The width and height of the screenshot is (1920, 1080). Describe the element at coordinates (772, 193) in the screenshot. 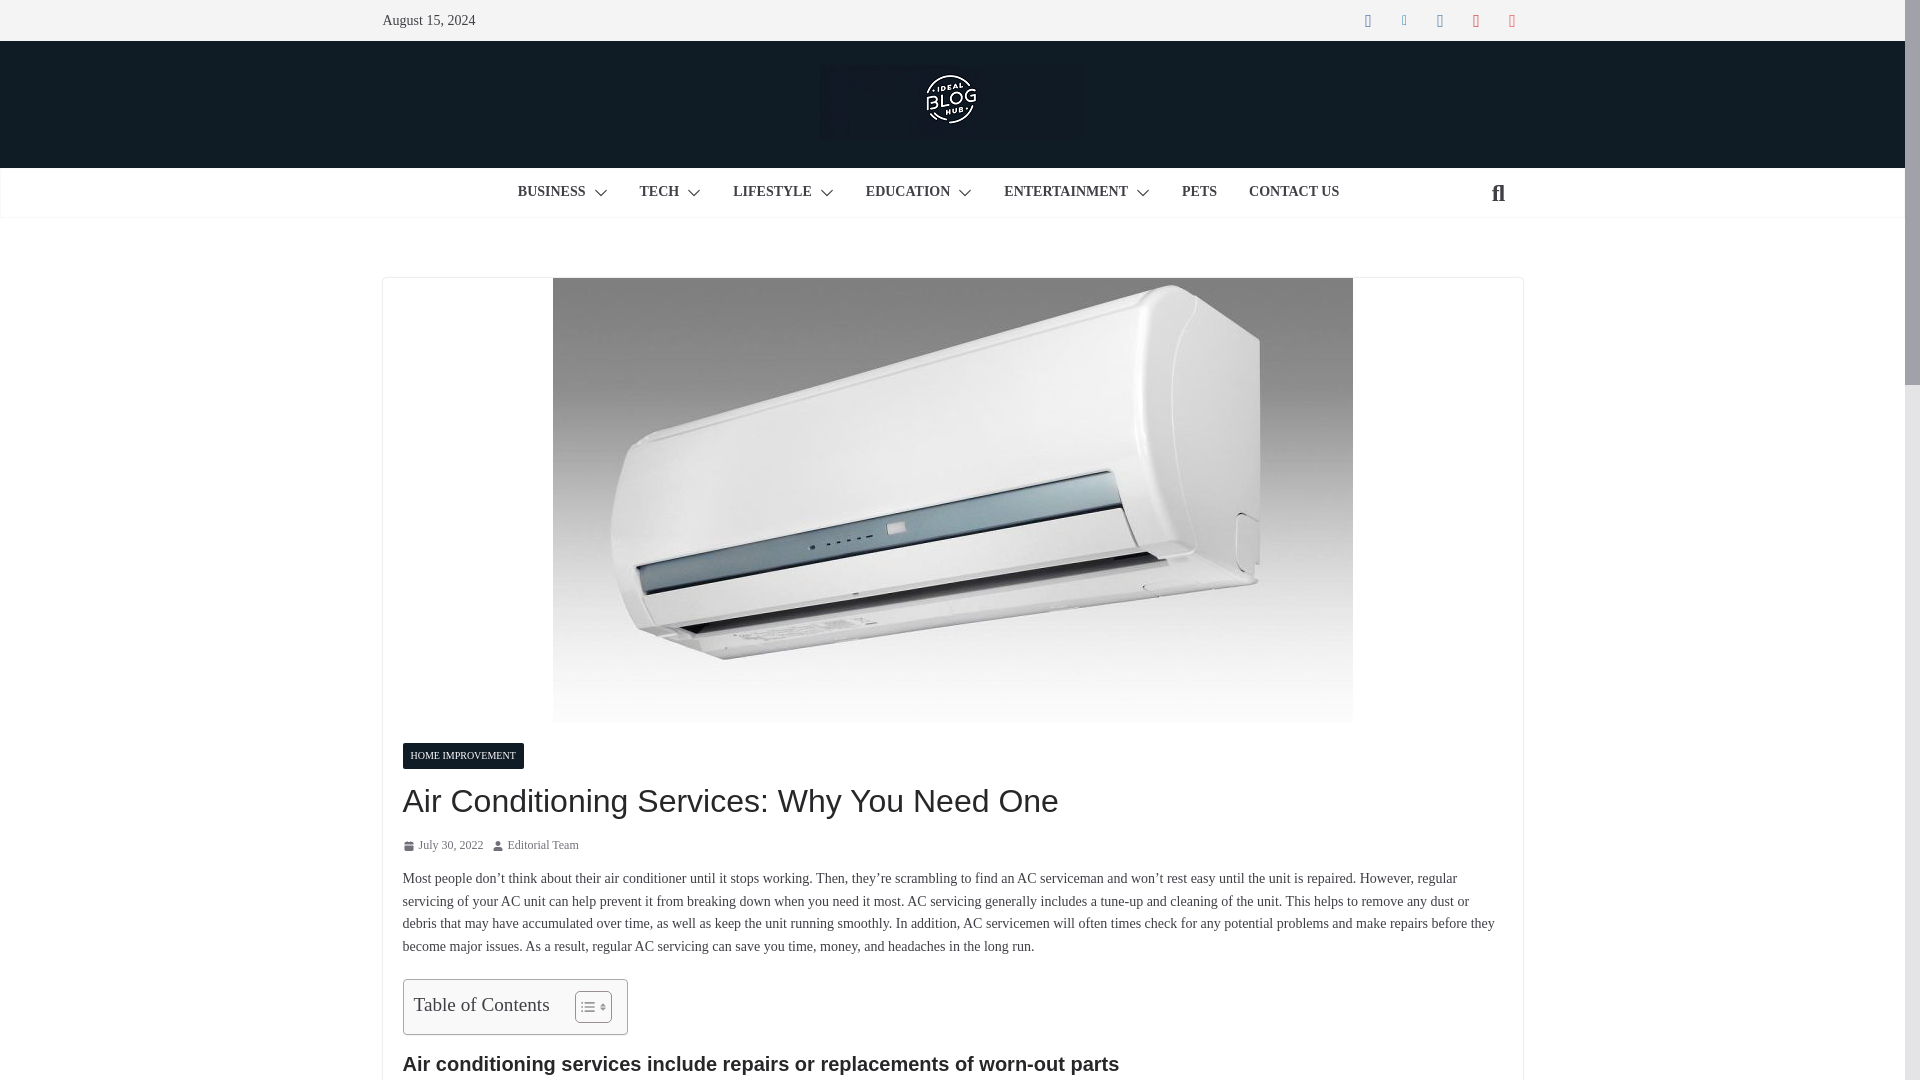

I see `LIFESTYLE` at that location.